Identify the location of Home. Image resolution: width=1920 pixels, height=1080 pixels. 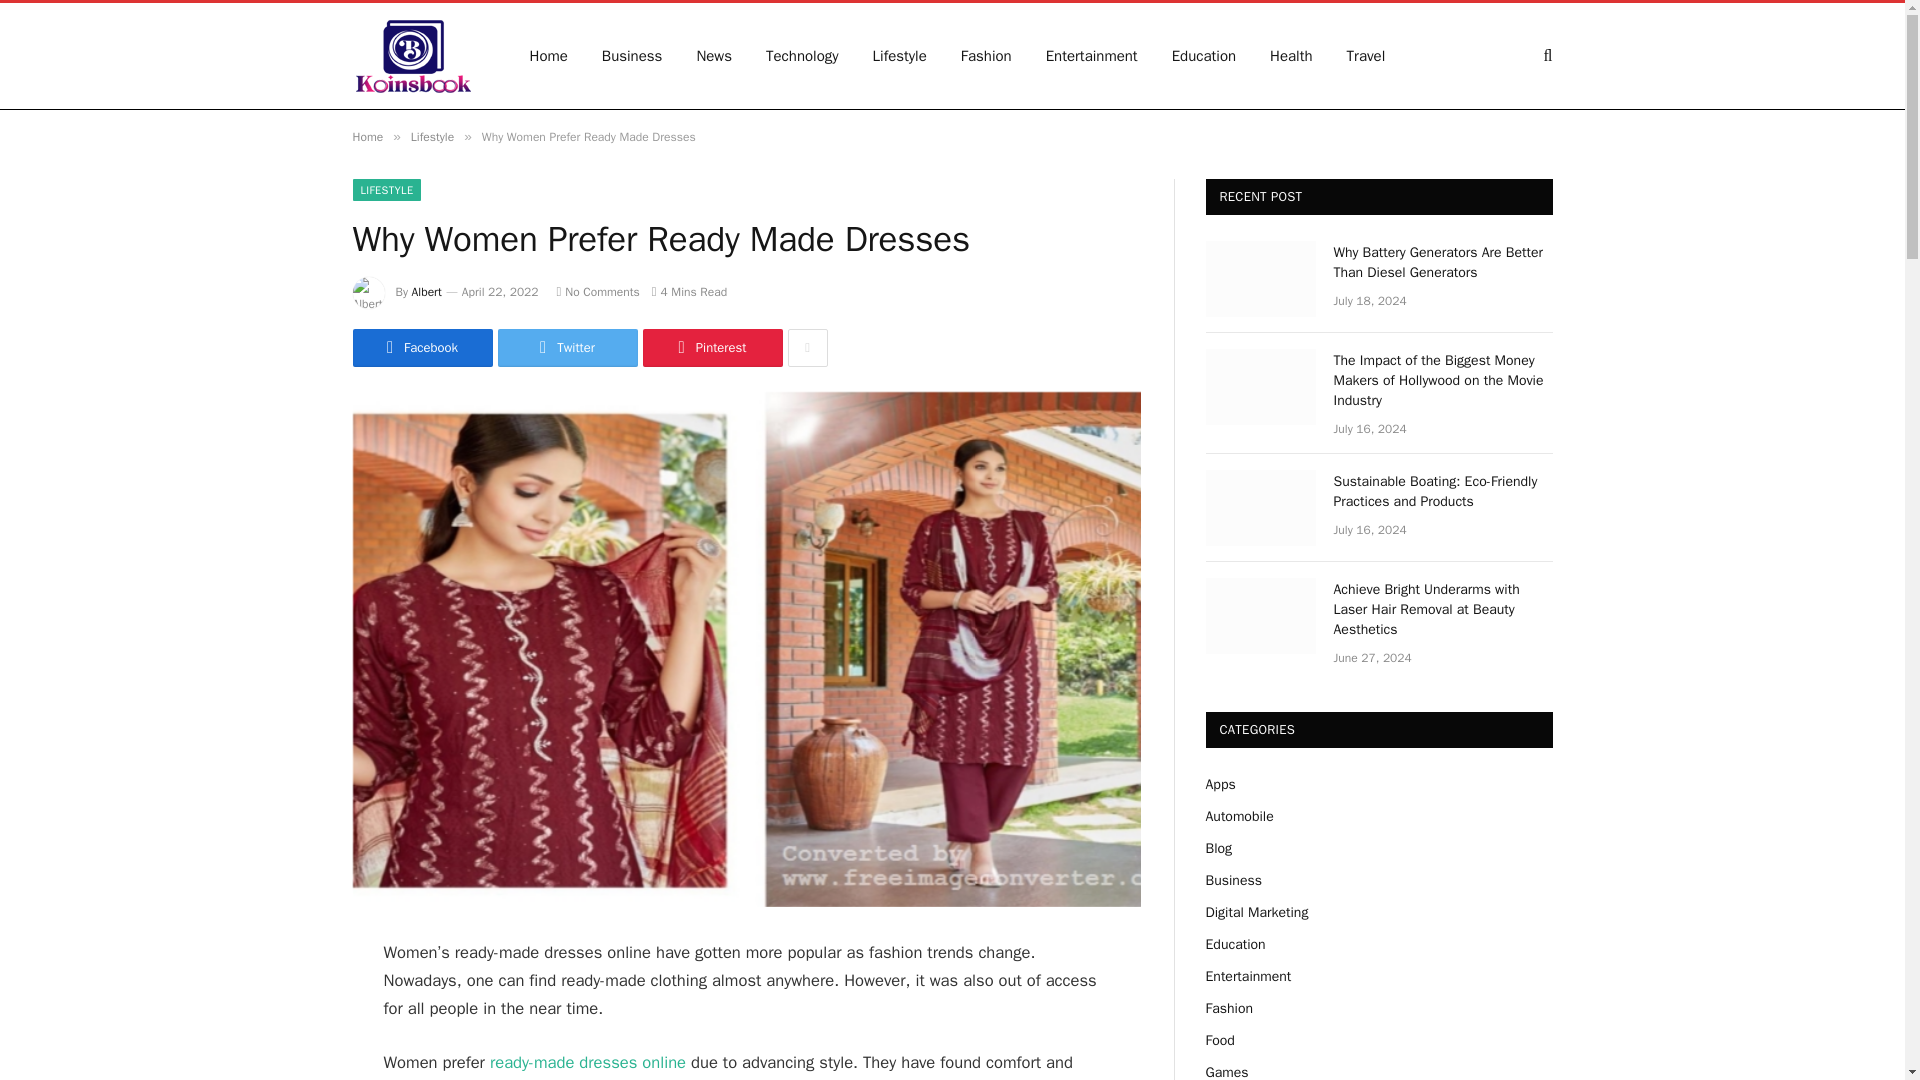
(548, 56).